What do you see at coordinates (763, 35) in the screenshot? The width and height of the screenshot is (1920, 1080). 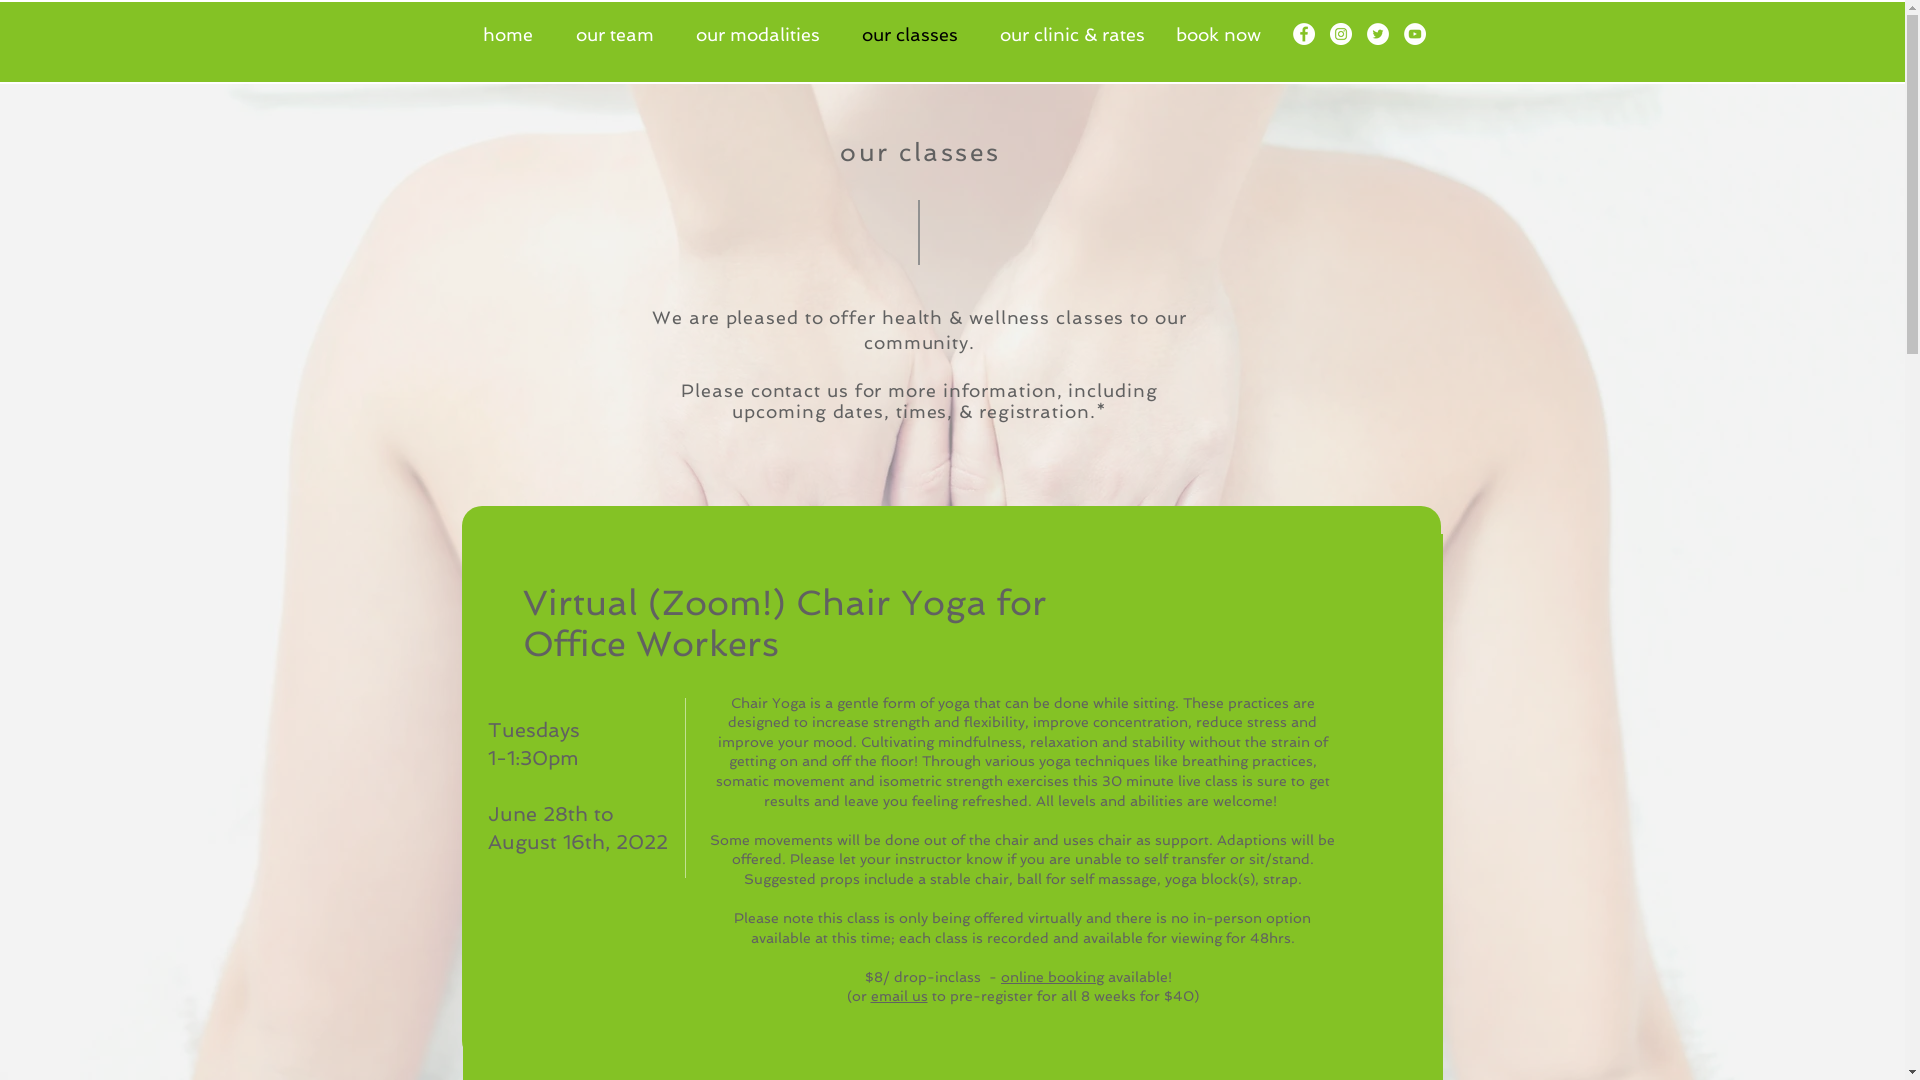 I see `our modalities` at bounding box center [763, 35].